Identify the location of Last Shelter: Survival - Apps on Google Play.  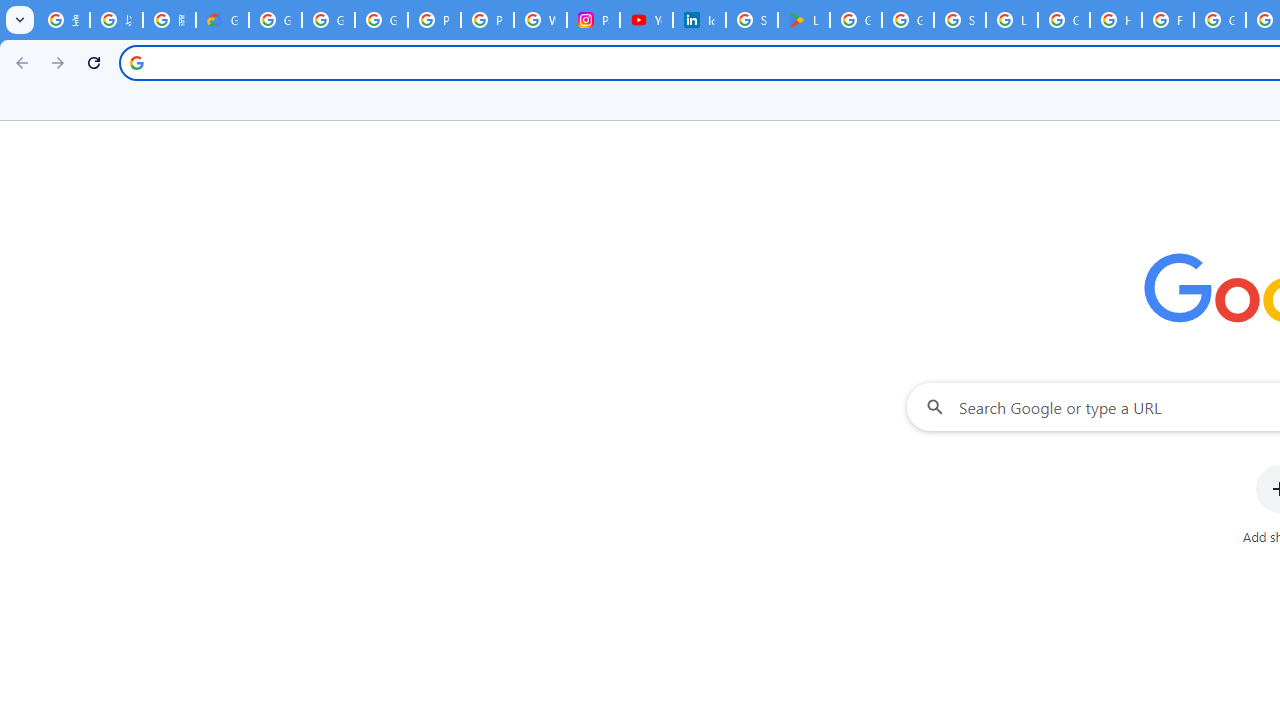
(804, 20).